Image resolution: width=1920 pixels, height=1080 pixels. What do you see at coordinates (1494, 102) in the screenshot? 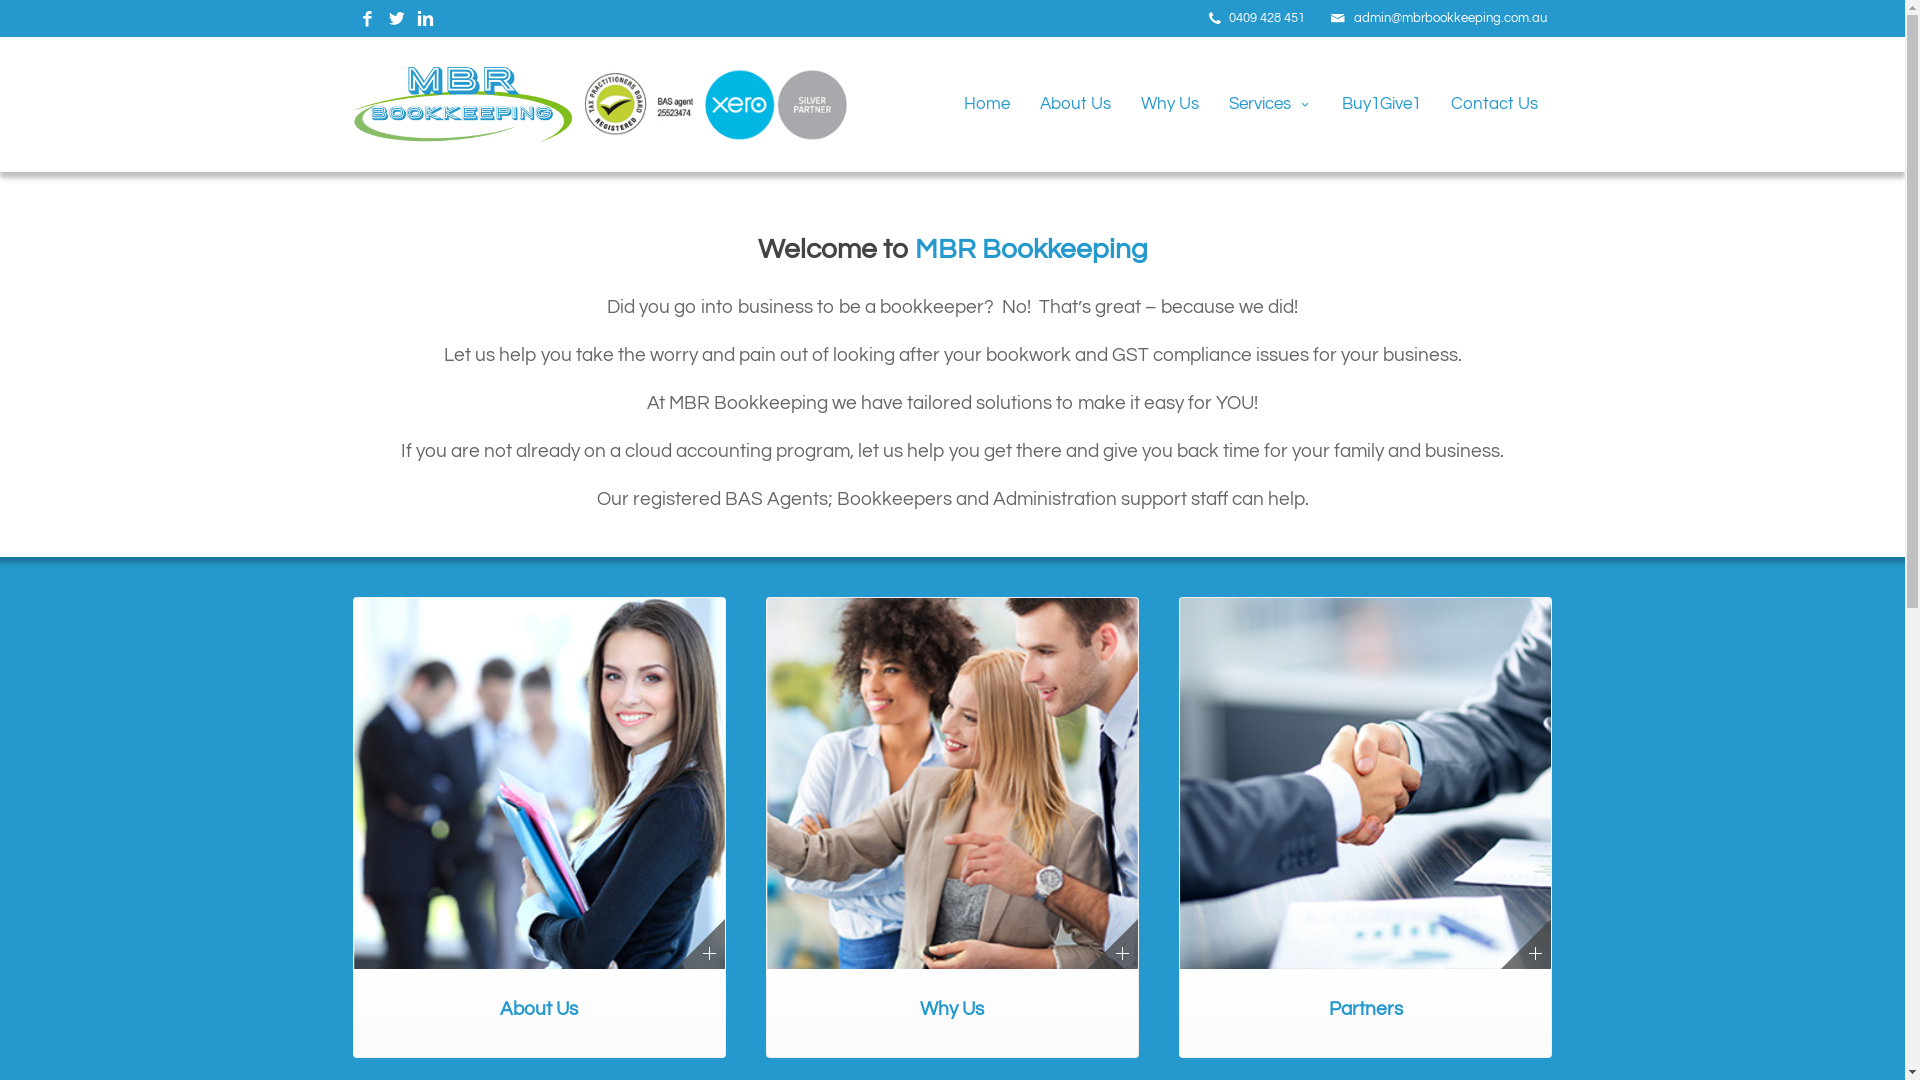
I see `Contact Us` at bounding box center [1494, 102].